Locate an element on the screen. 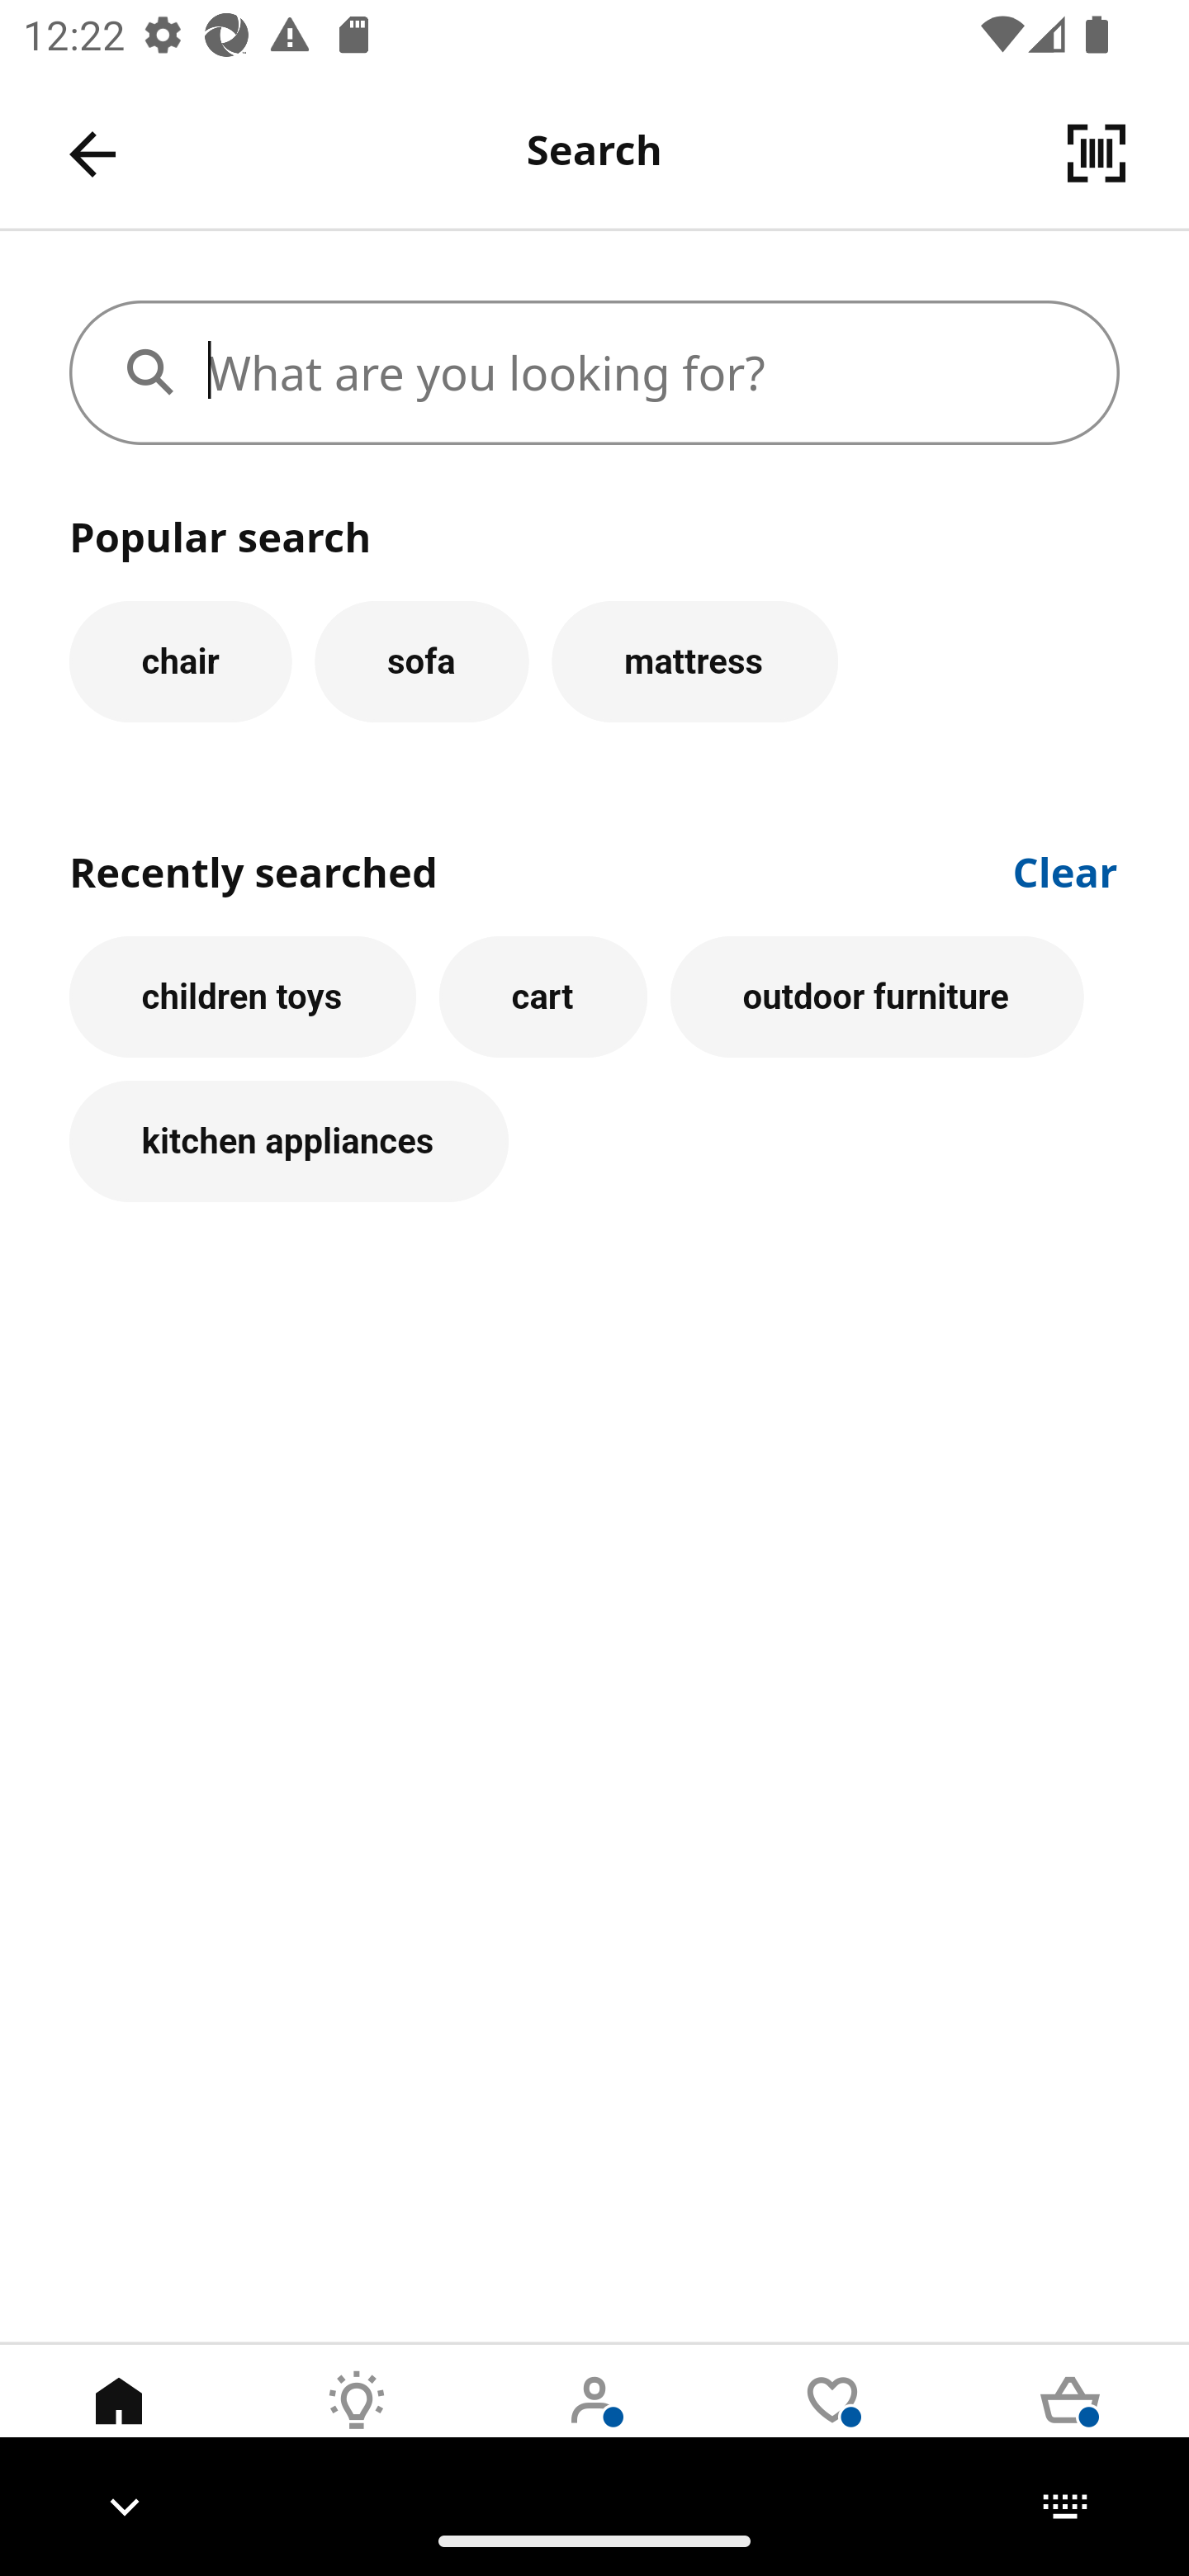 The height and width of the screenshot is (2576, 1189). outdoor furniture is located at coordinates (877, 997).